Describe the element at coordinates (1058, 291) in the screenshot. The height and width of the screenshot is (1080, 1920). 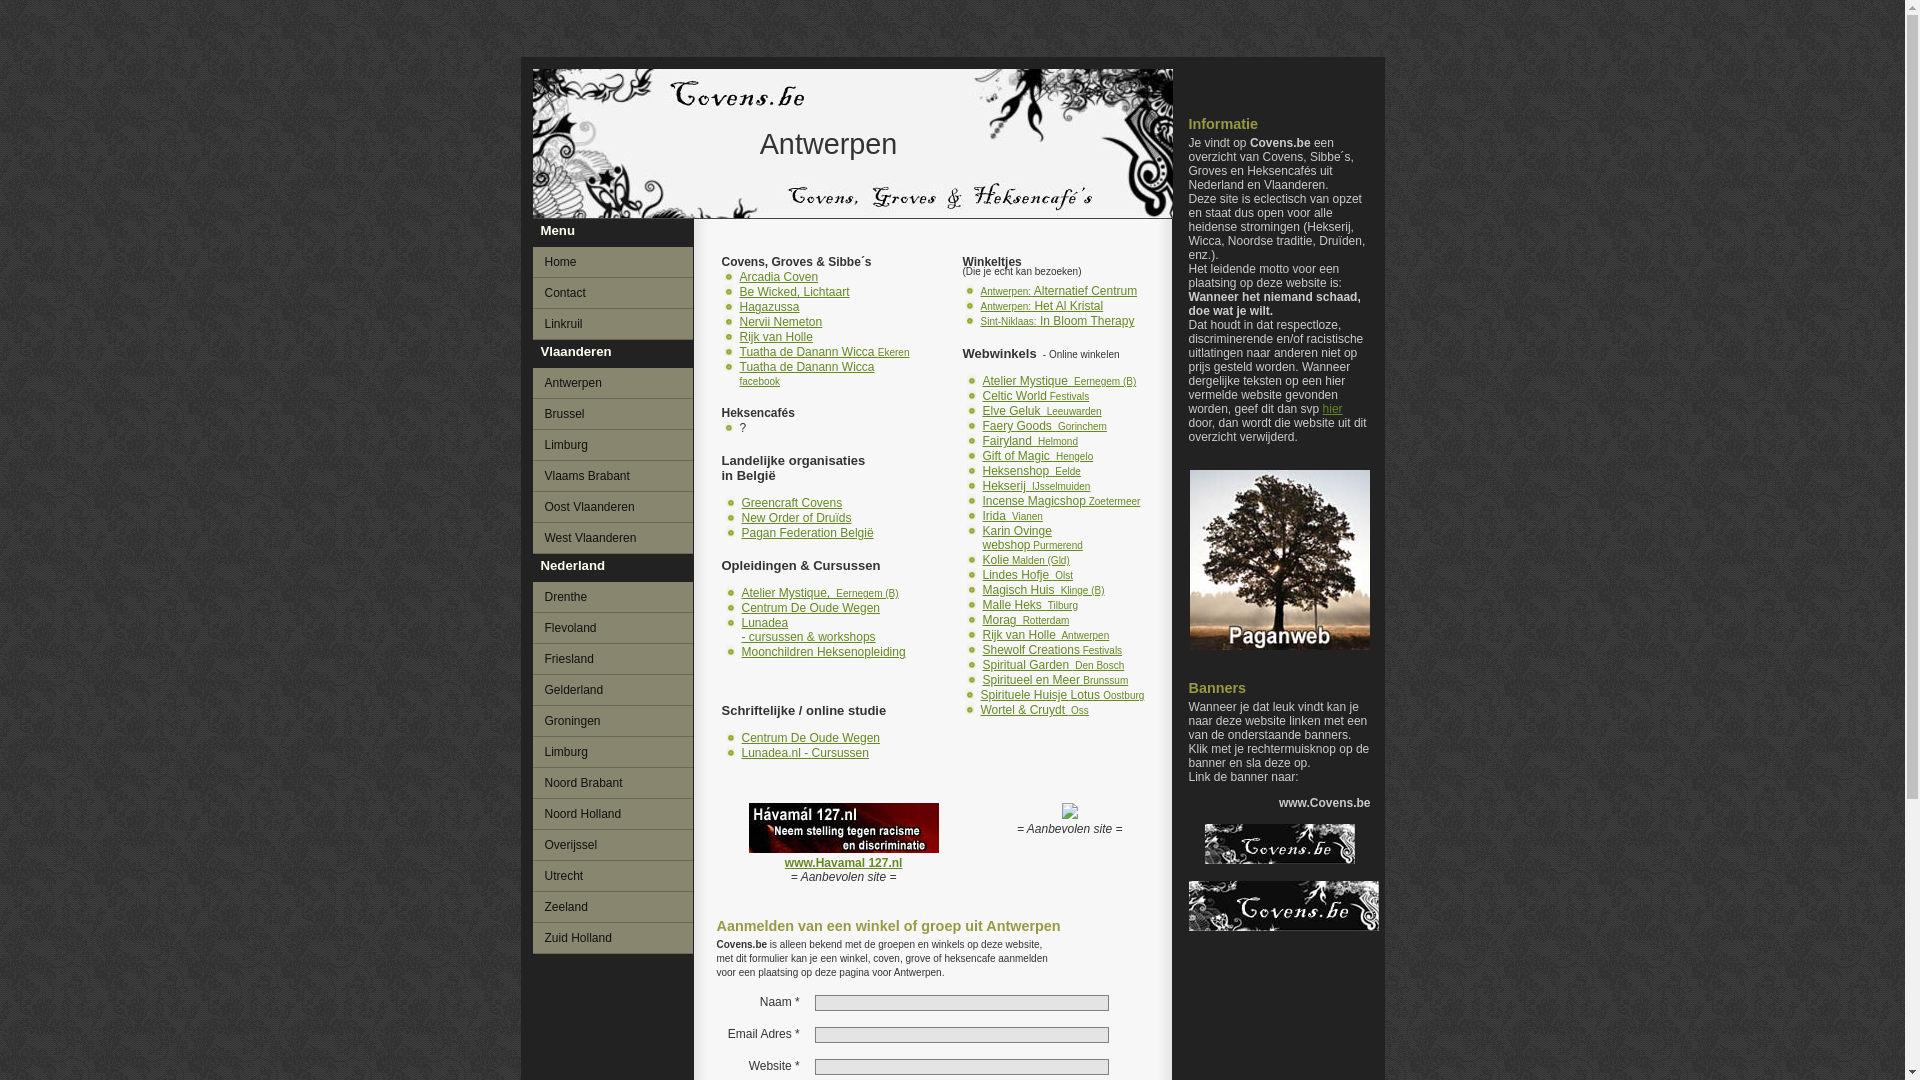
I see `Antwerpen: Alternatief Centrum` at that location.